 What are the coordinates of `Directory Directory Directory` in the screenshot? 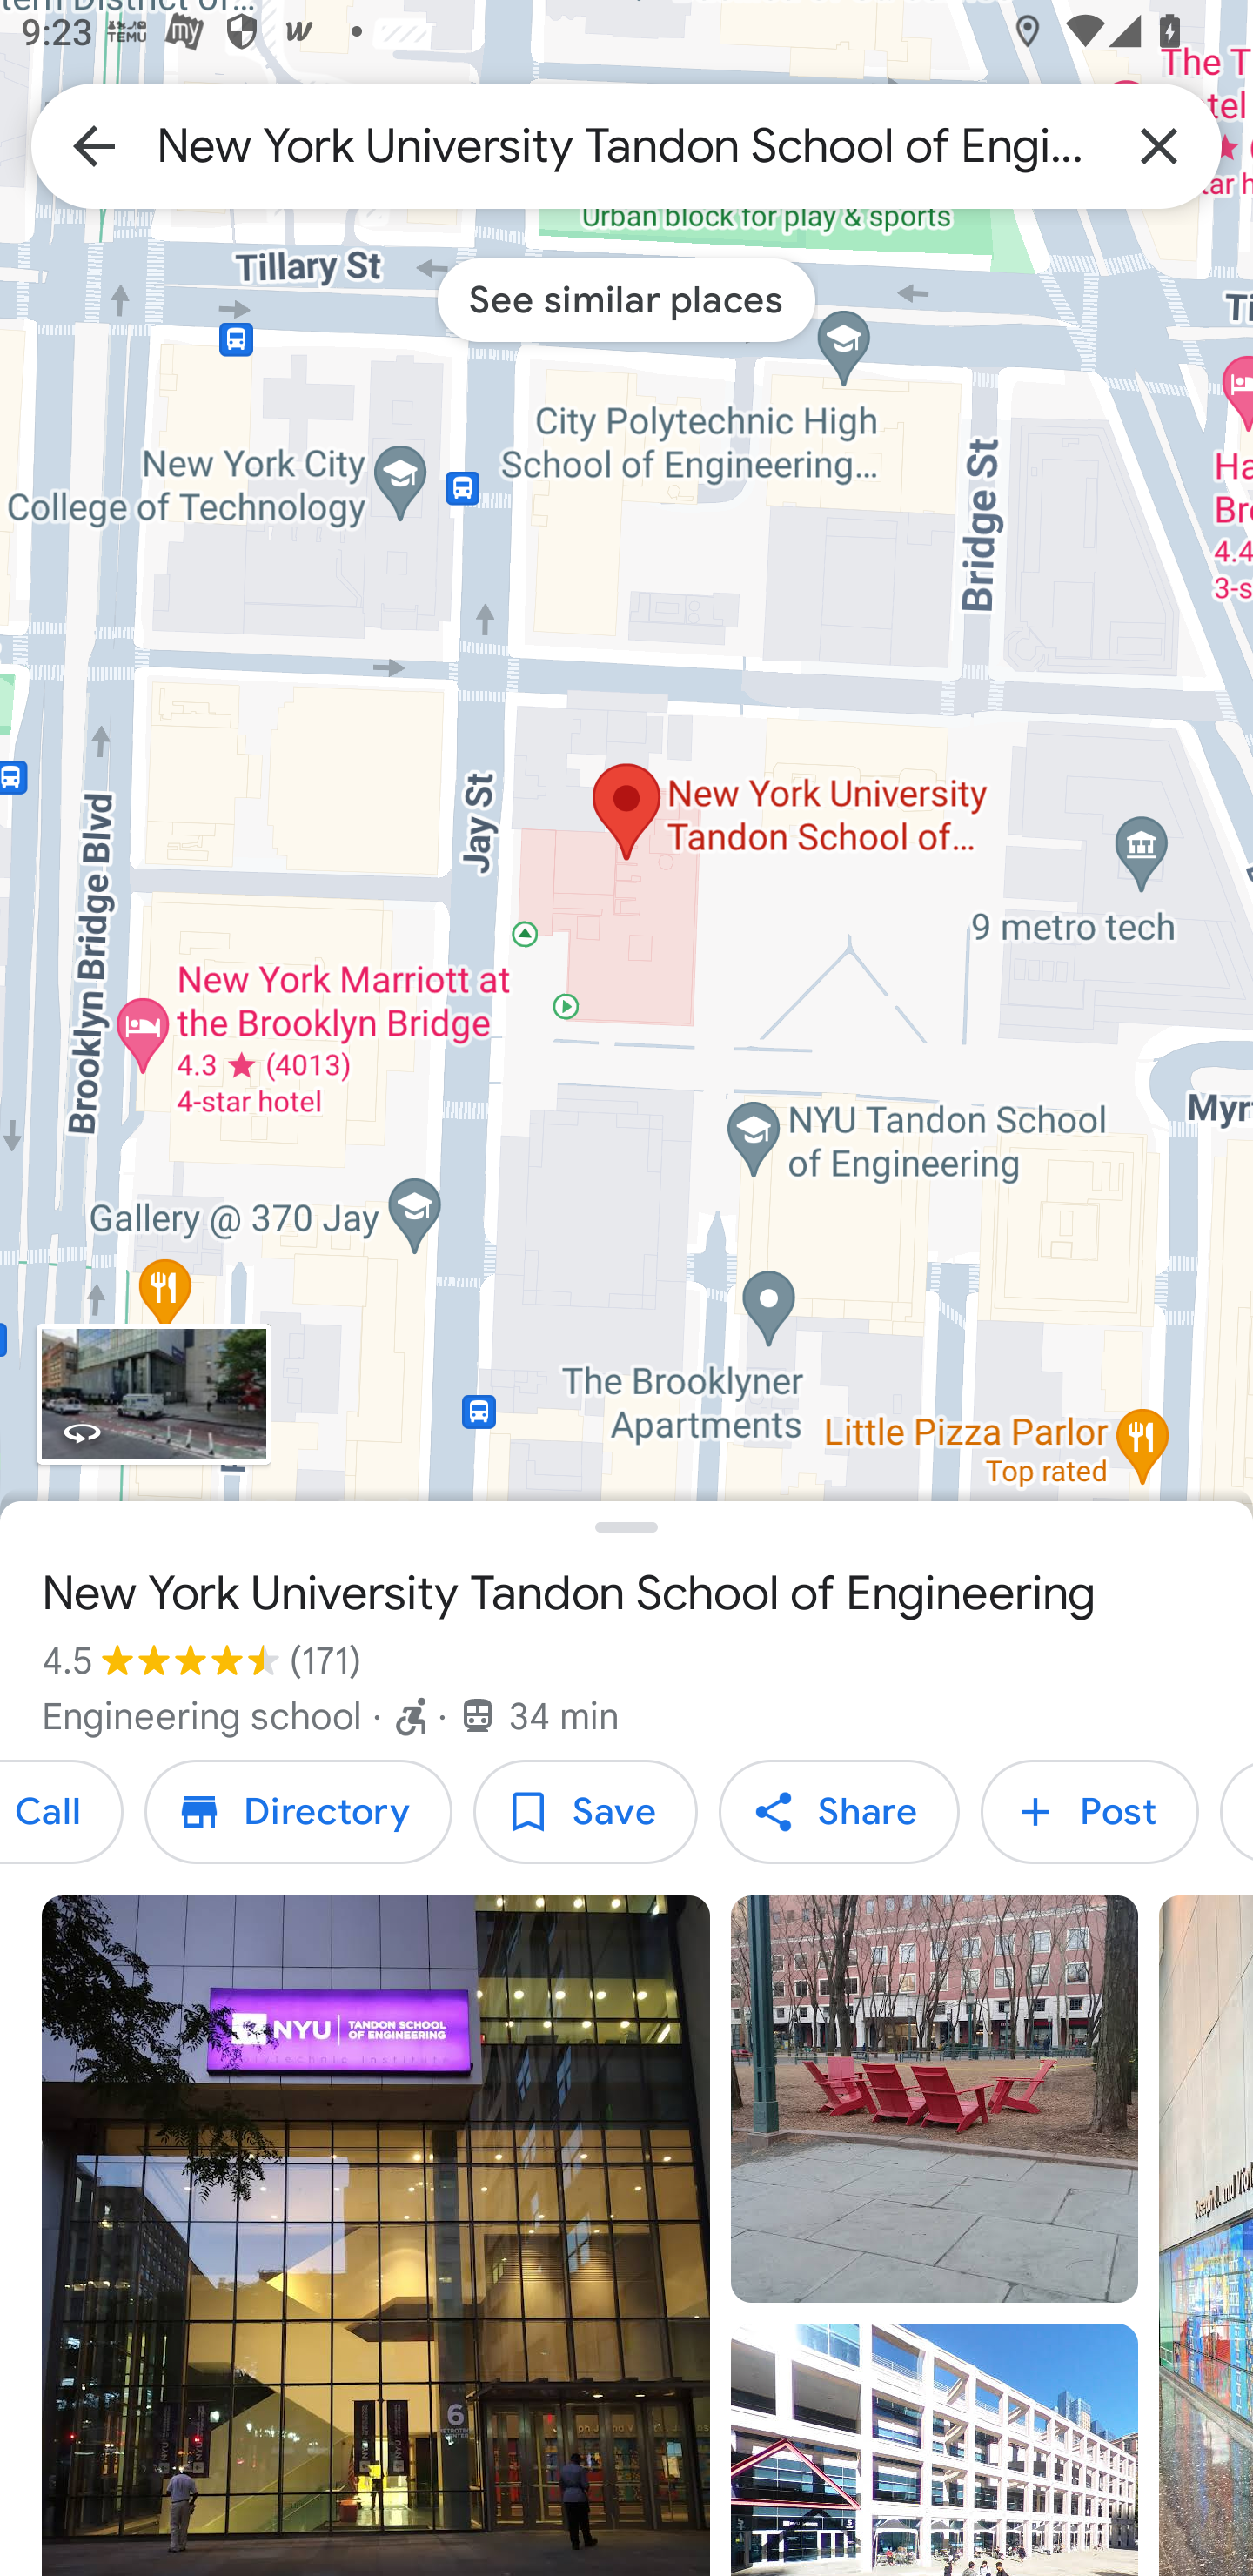 It's located at (298, 1812).